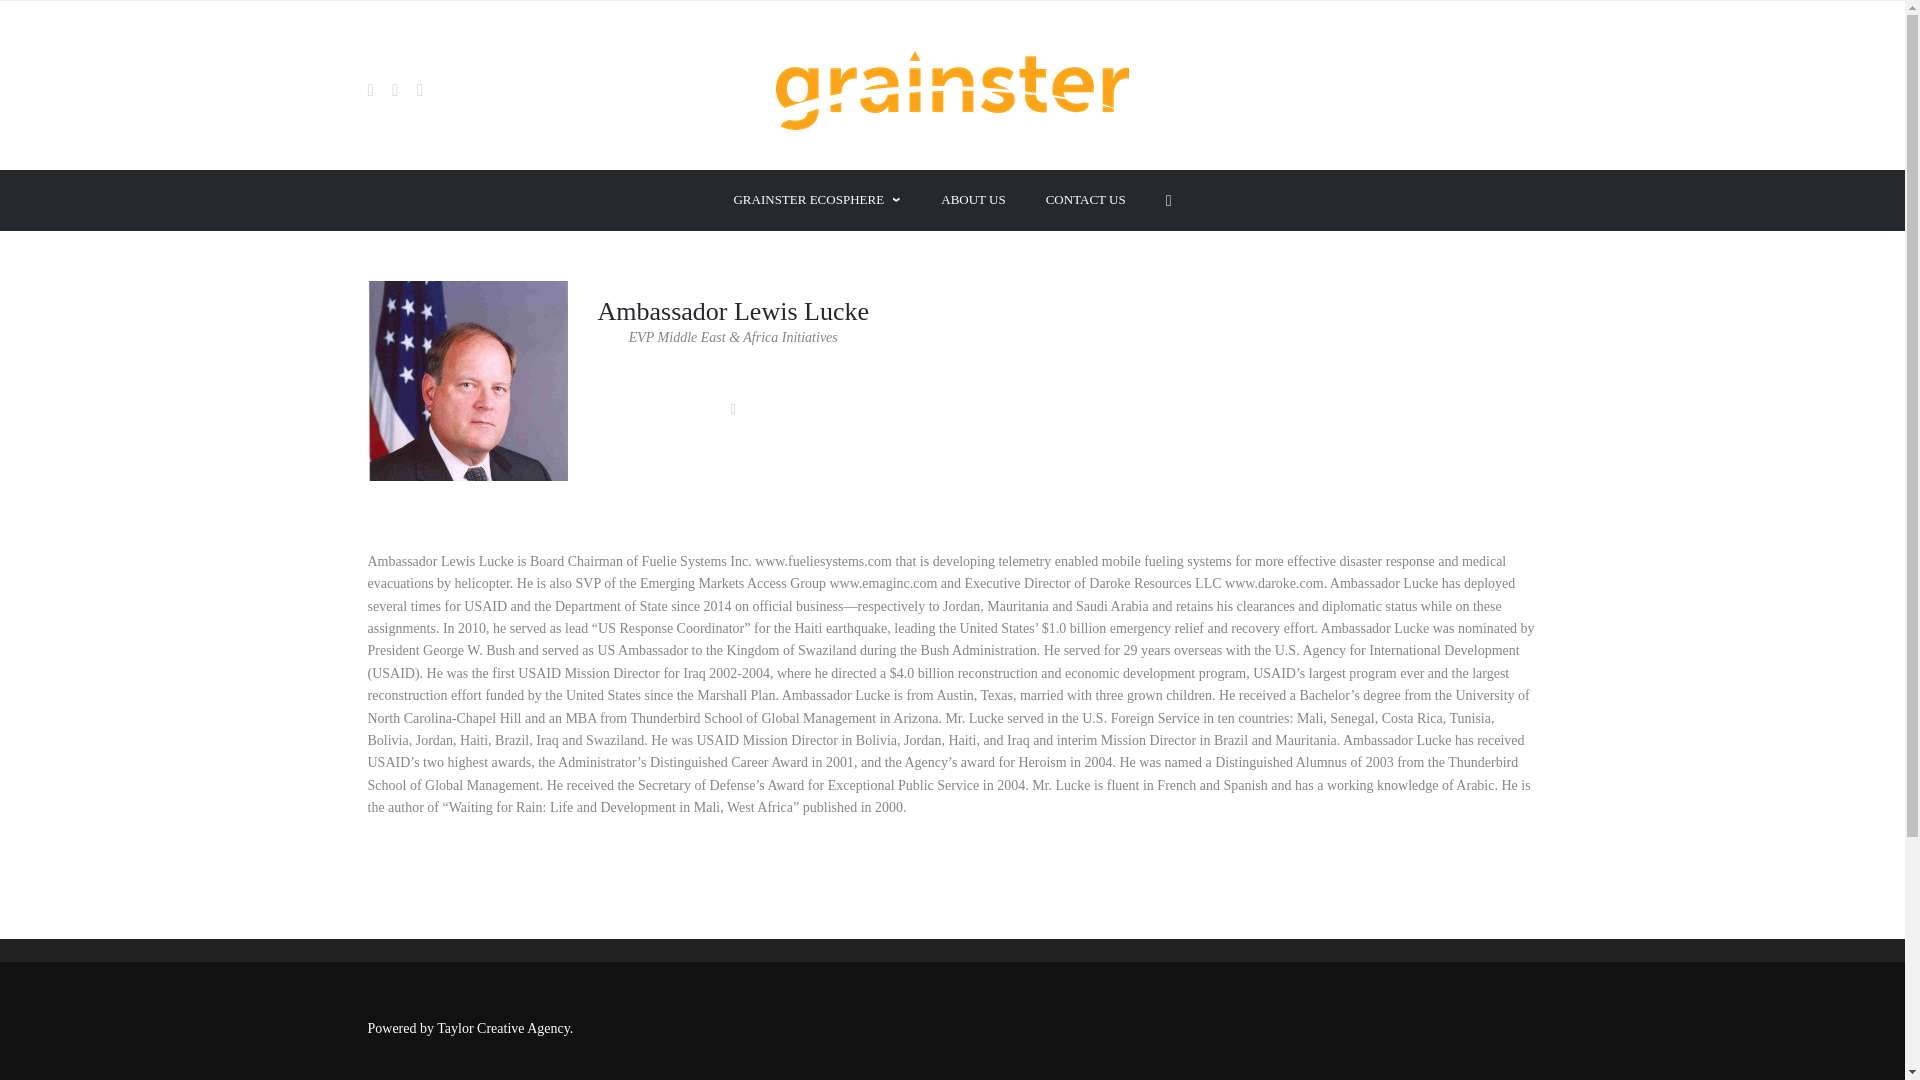 Image resolution: width=1920 pixels, height=1080 pixels. Describe the element at coordinates (468, 380) in the screenshot. I see `Ambassador Lewis Lucke` at that location.